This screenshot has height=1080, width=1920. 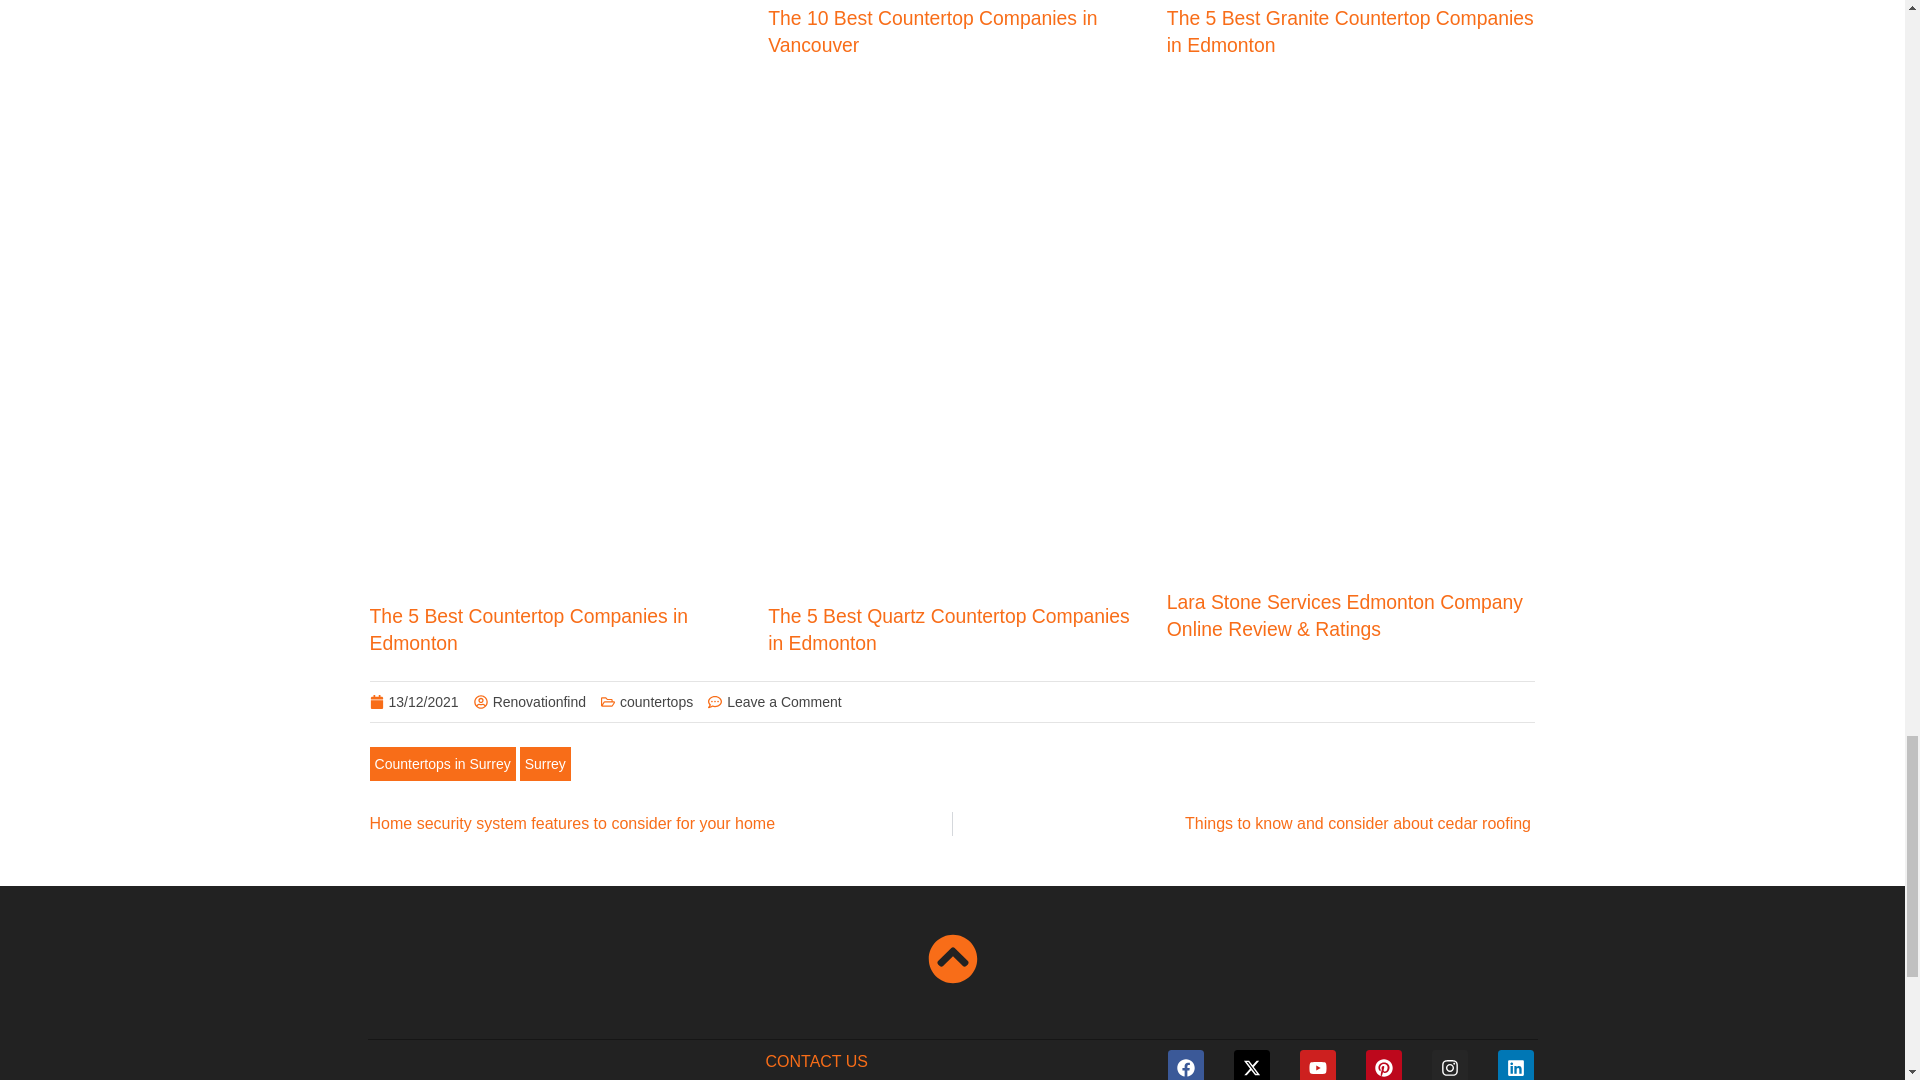 I want to click on The 10 Best Countertop Companies in Vancouver, so click(x=932, y=31).